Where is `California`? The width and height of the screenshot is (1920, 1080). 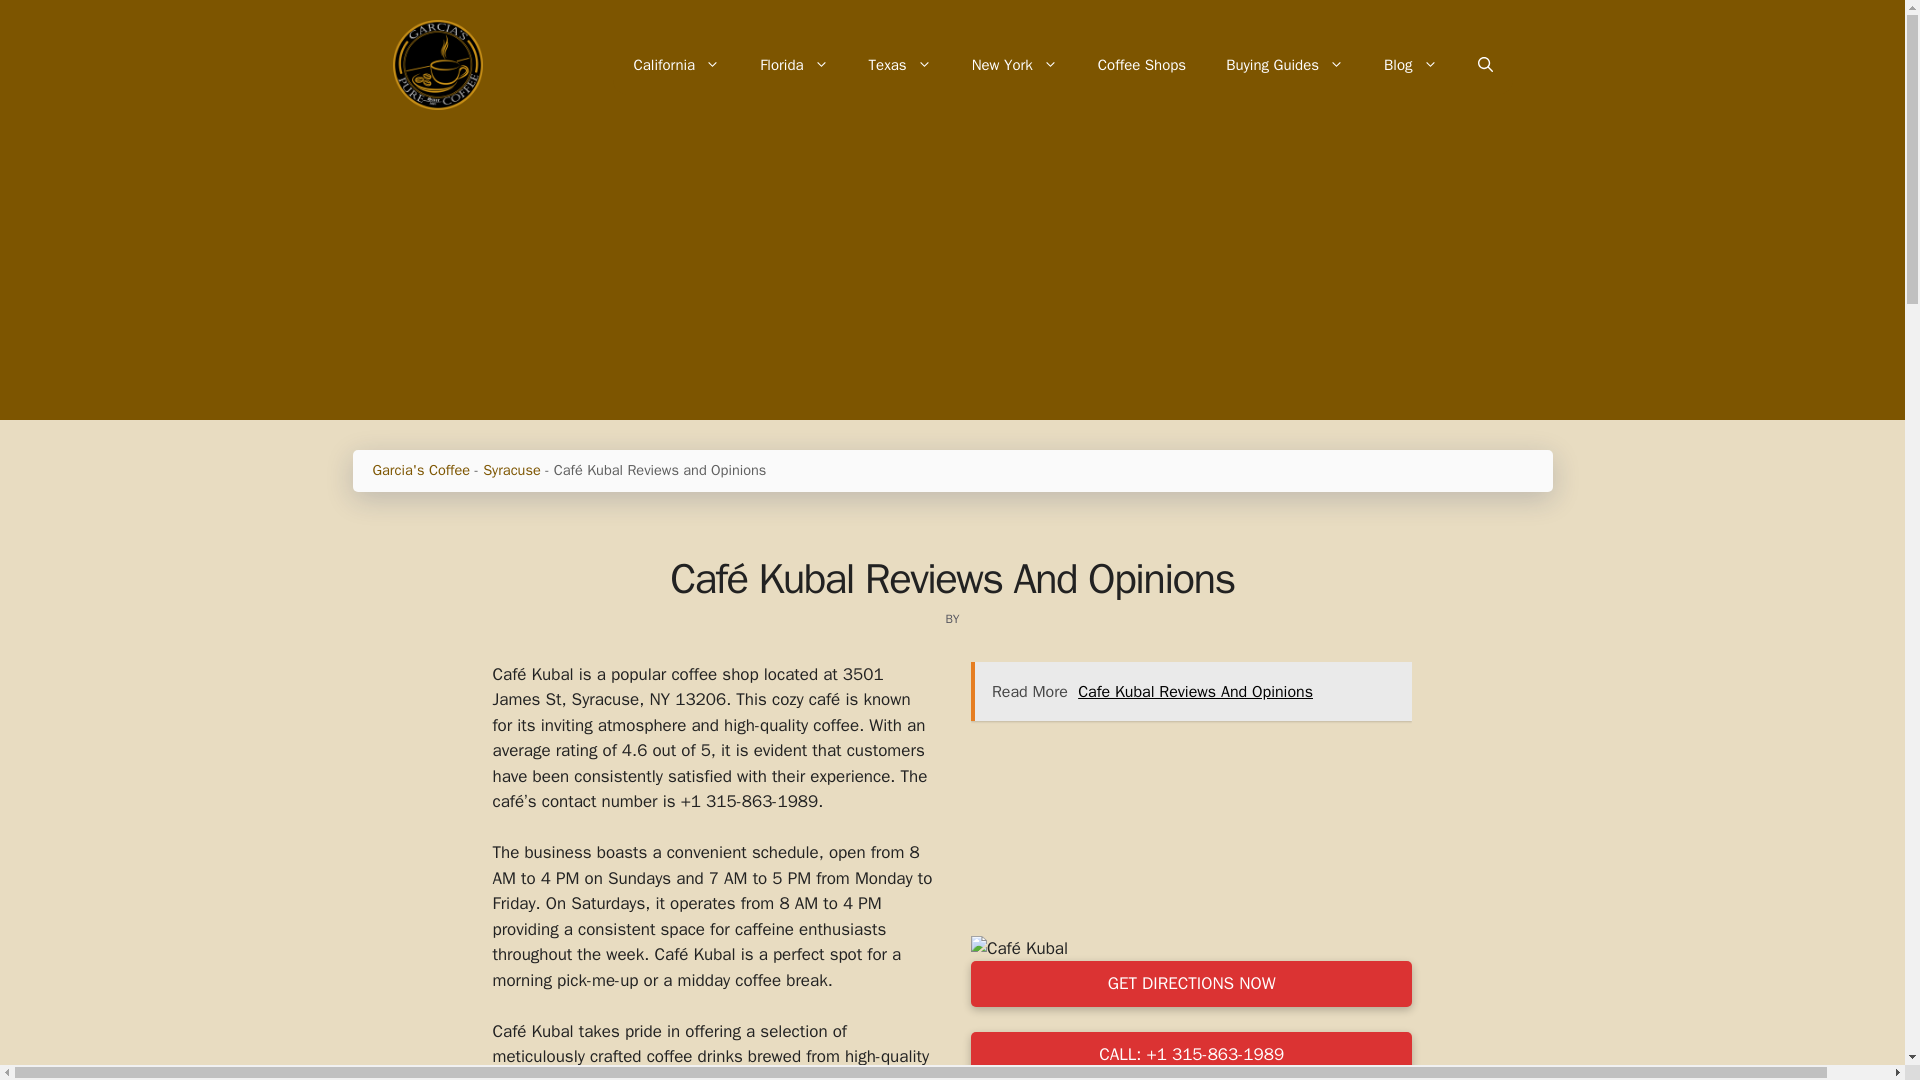
California is located at coordinates (676, 64).